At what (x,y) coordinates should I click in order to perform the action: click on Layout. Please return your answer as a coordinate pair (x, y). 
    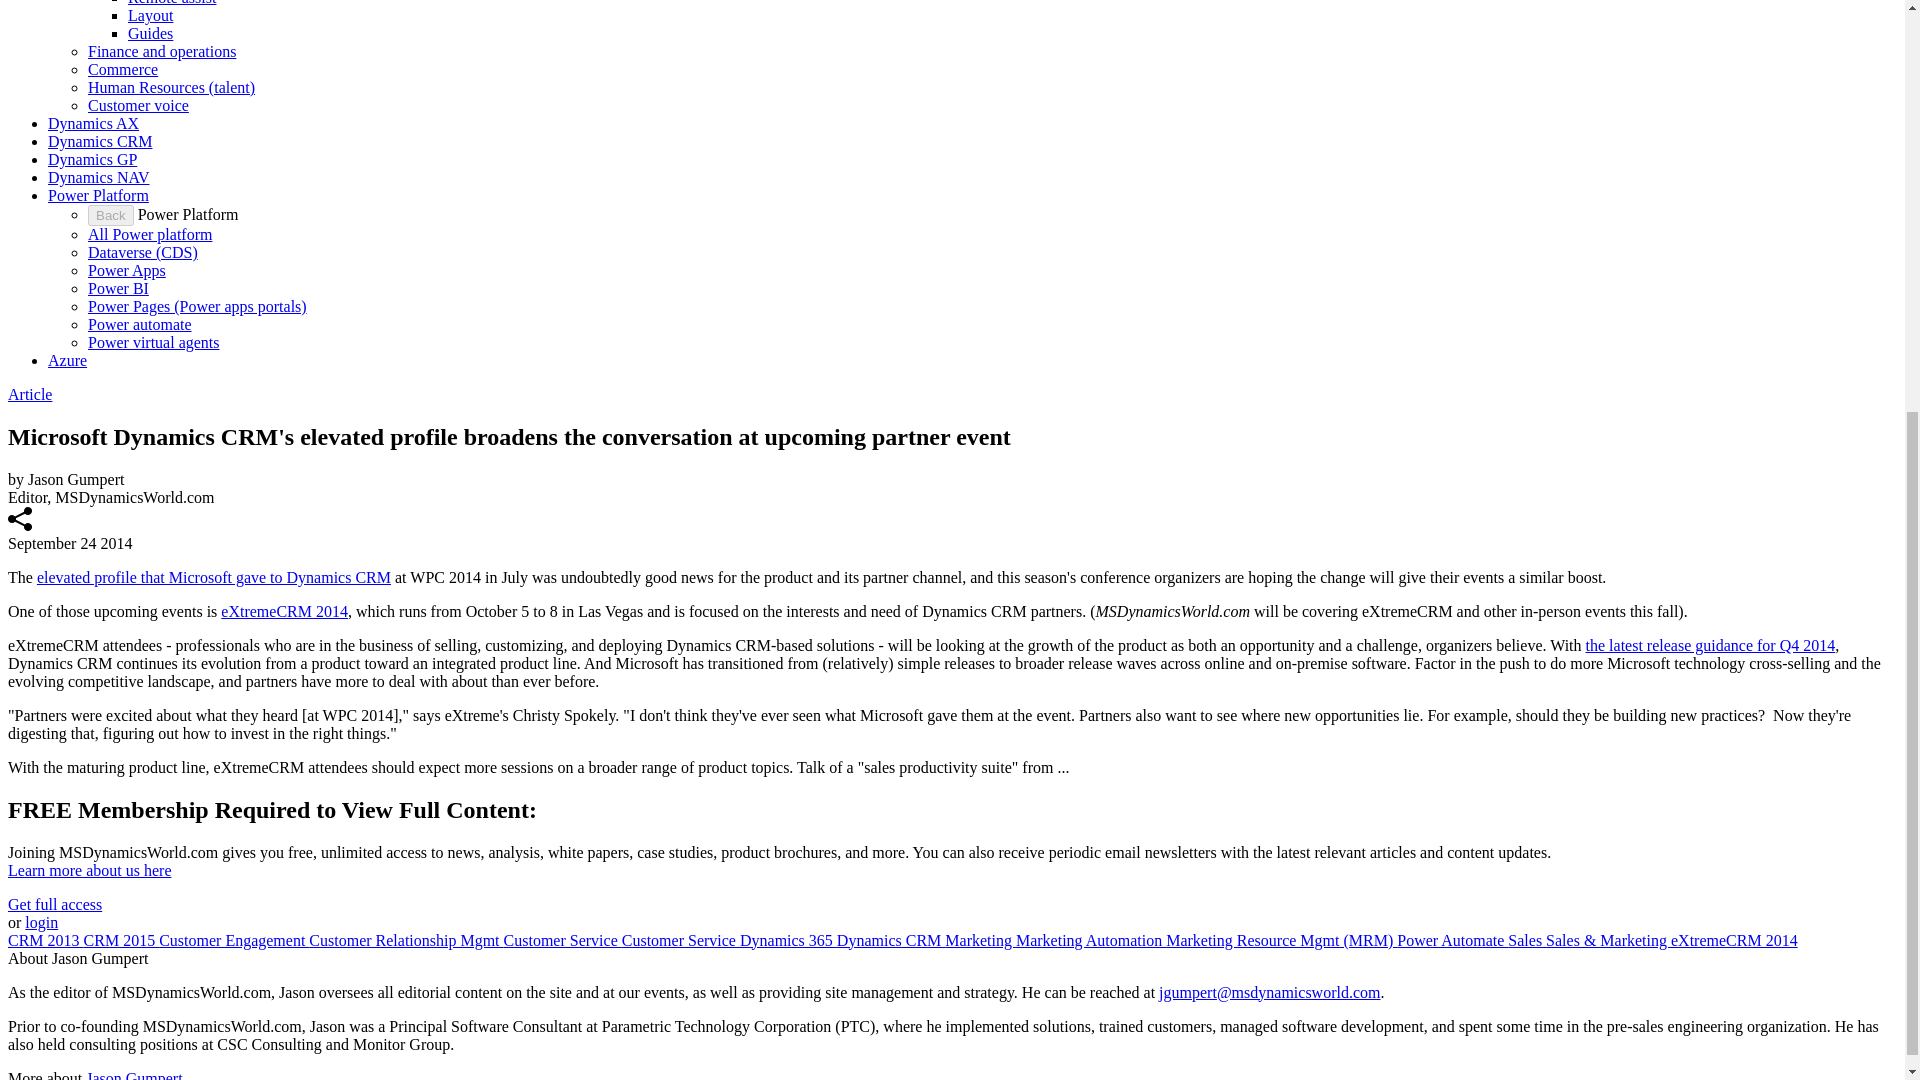
    Looking at the image, I should click on (150, 14).